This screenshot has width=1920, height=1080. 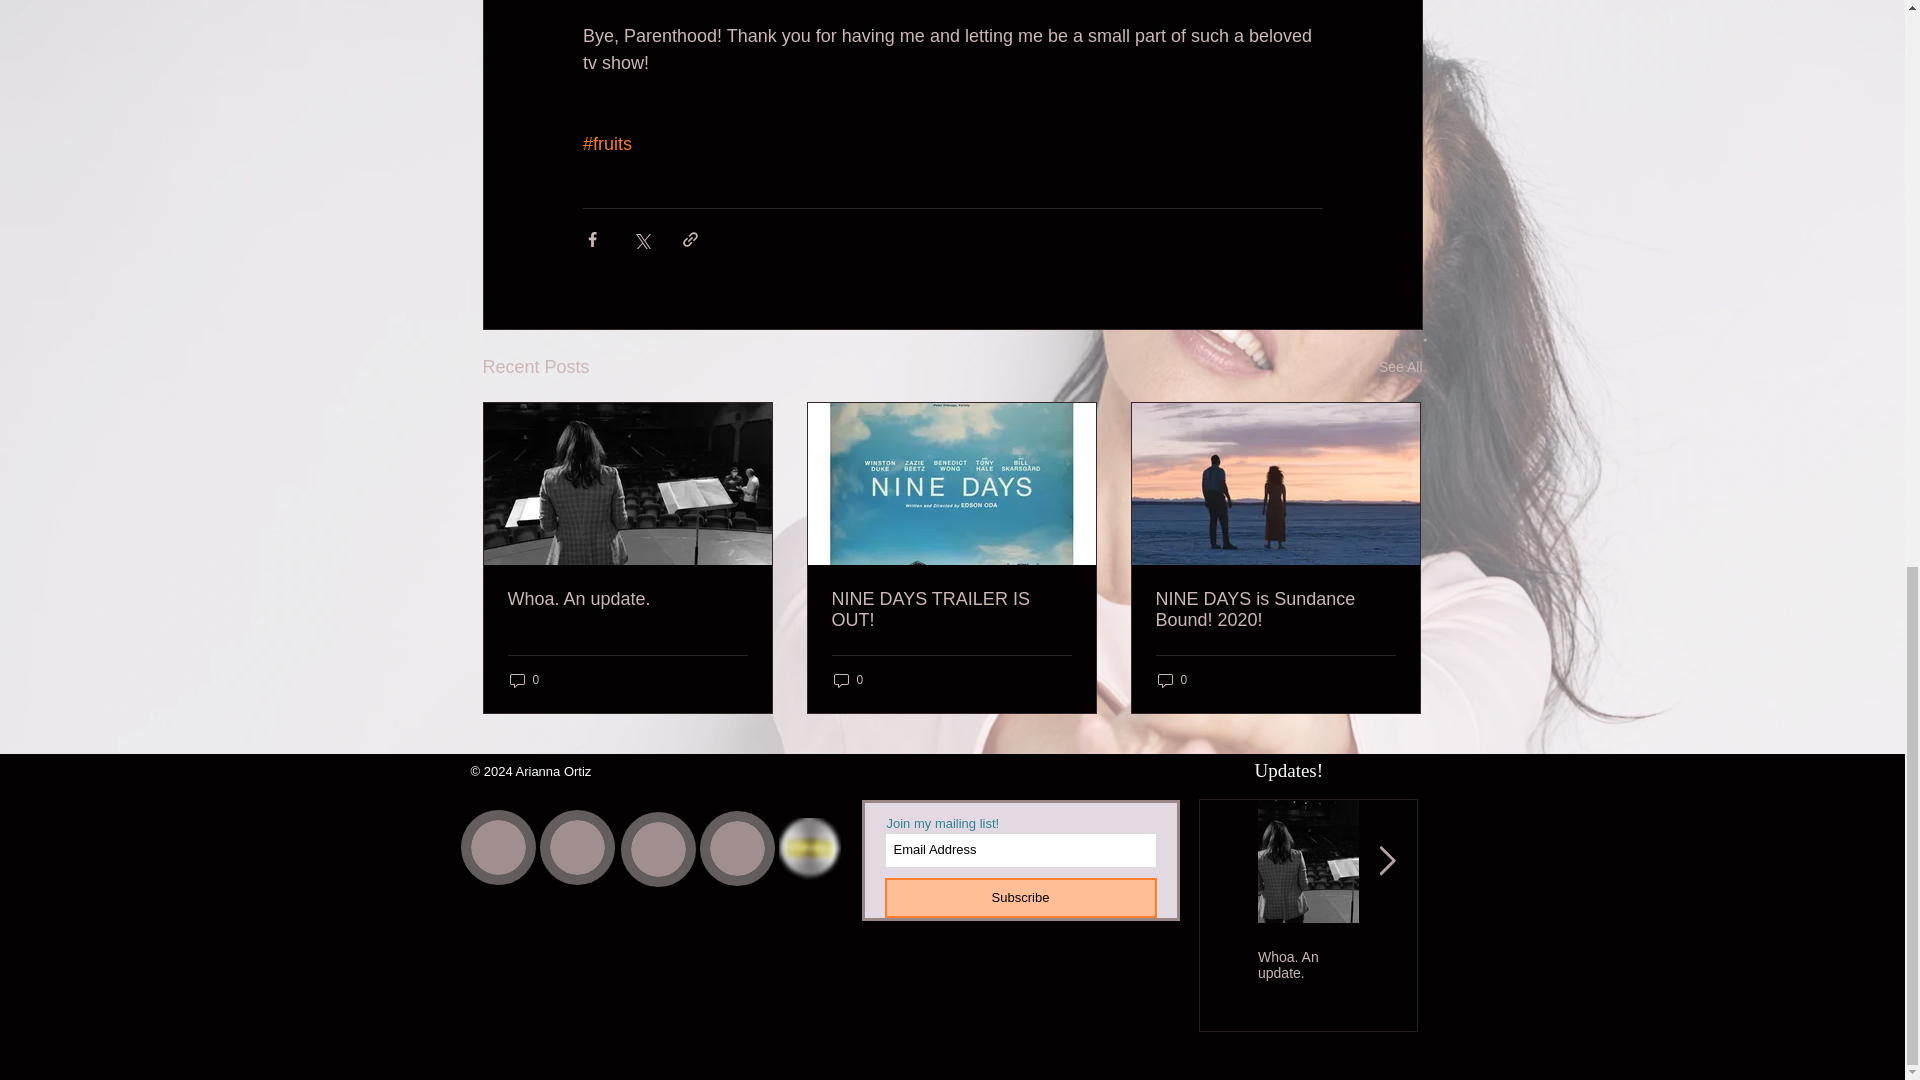 What do you see at coordinates (524, 679) in the screenshot?
I see `0` at bounding box center [524, 679].